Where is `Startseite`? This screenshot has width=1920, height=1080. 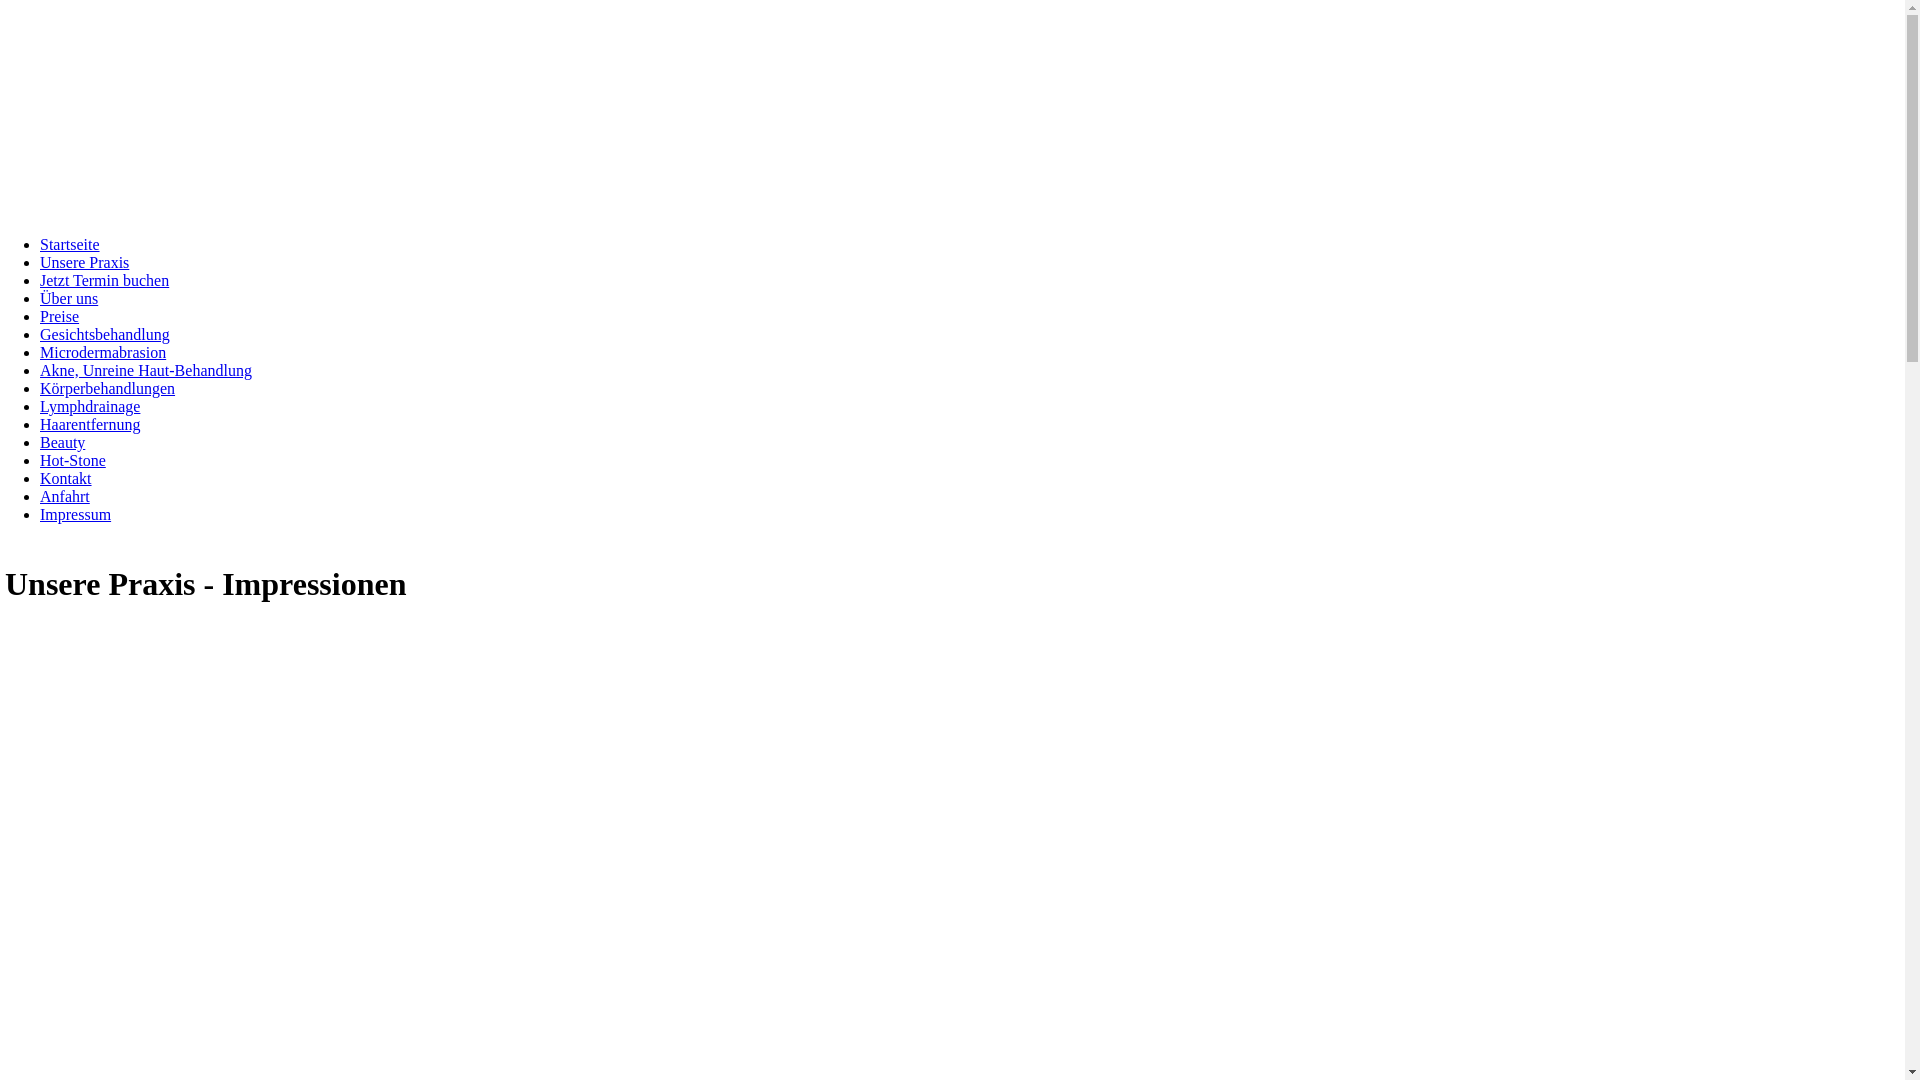 Startseite is located at coordinates (70, 244).